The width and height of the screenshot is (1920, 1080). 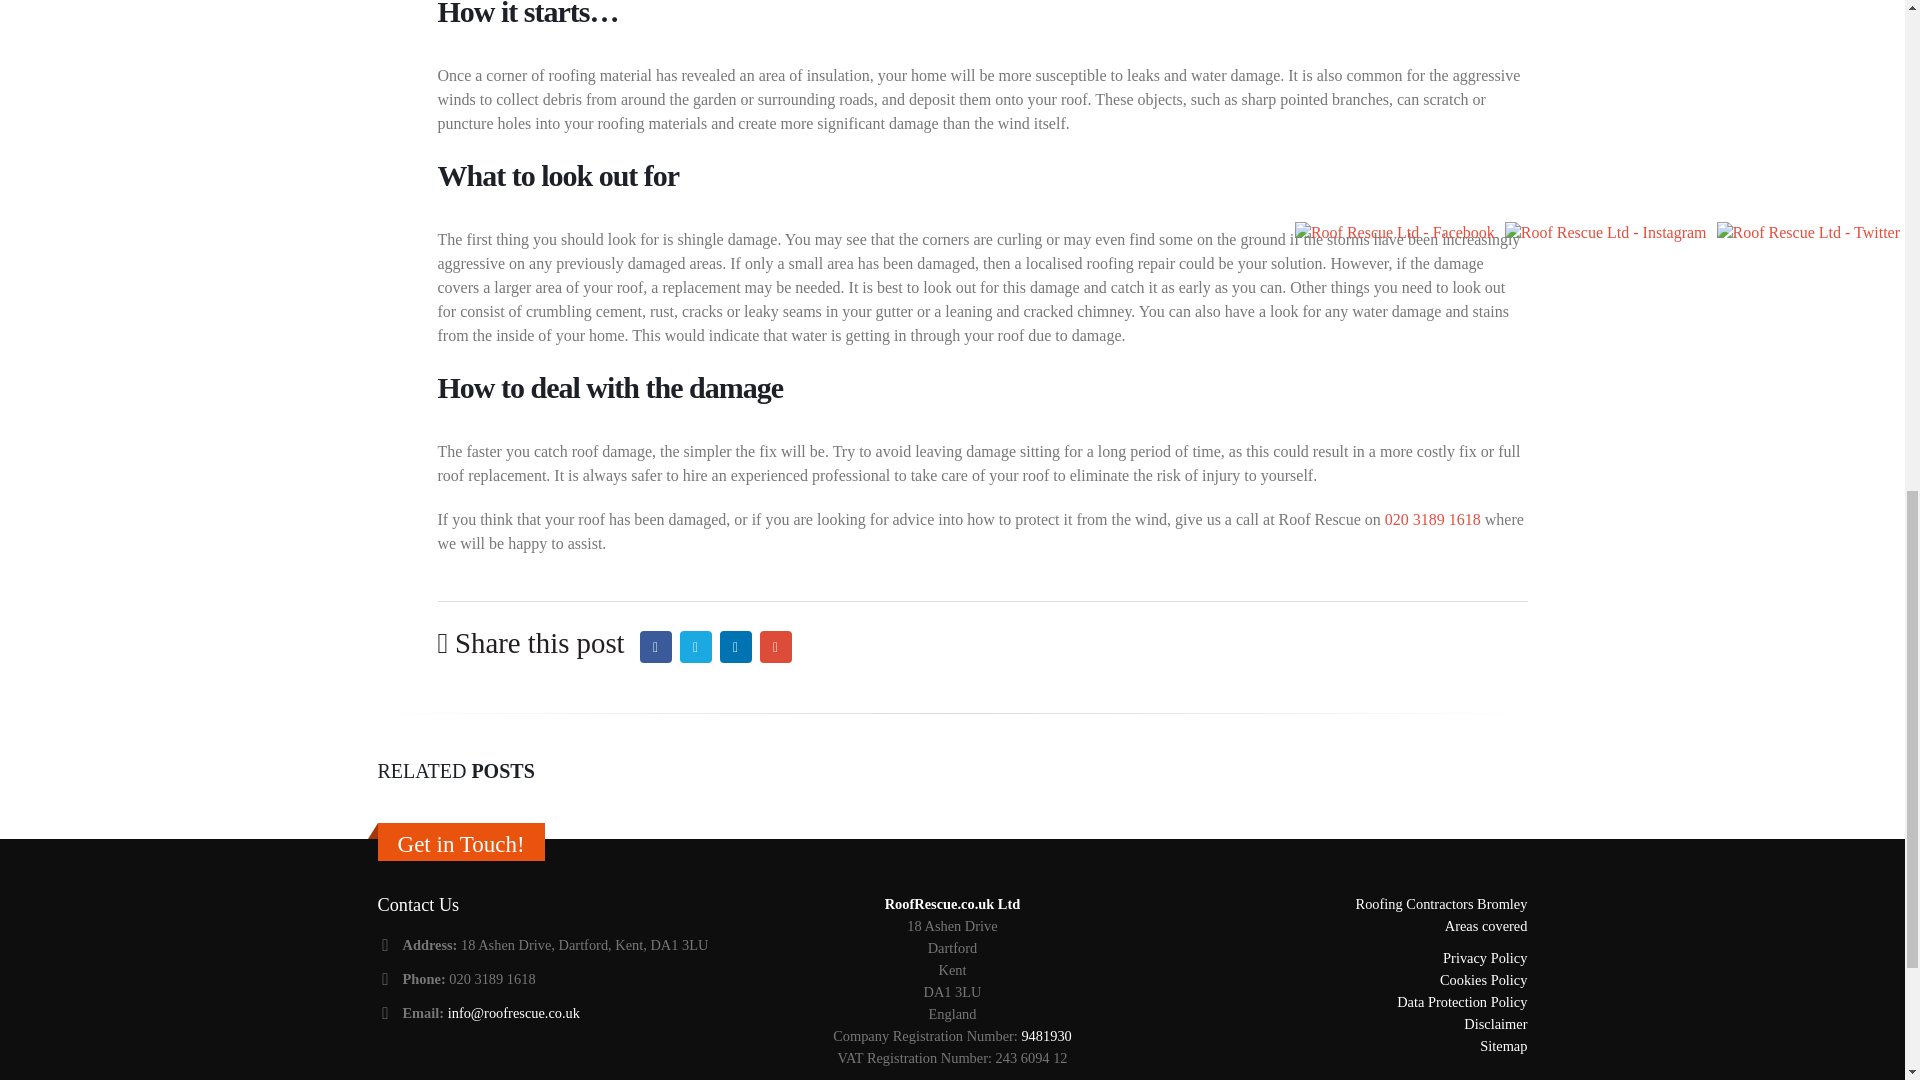 I want to click on Email, so click(x=776, y=646).